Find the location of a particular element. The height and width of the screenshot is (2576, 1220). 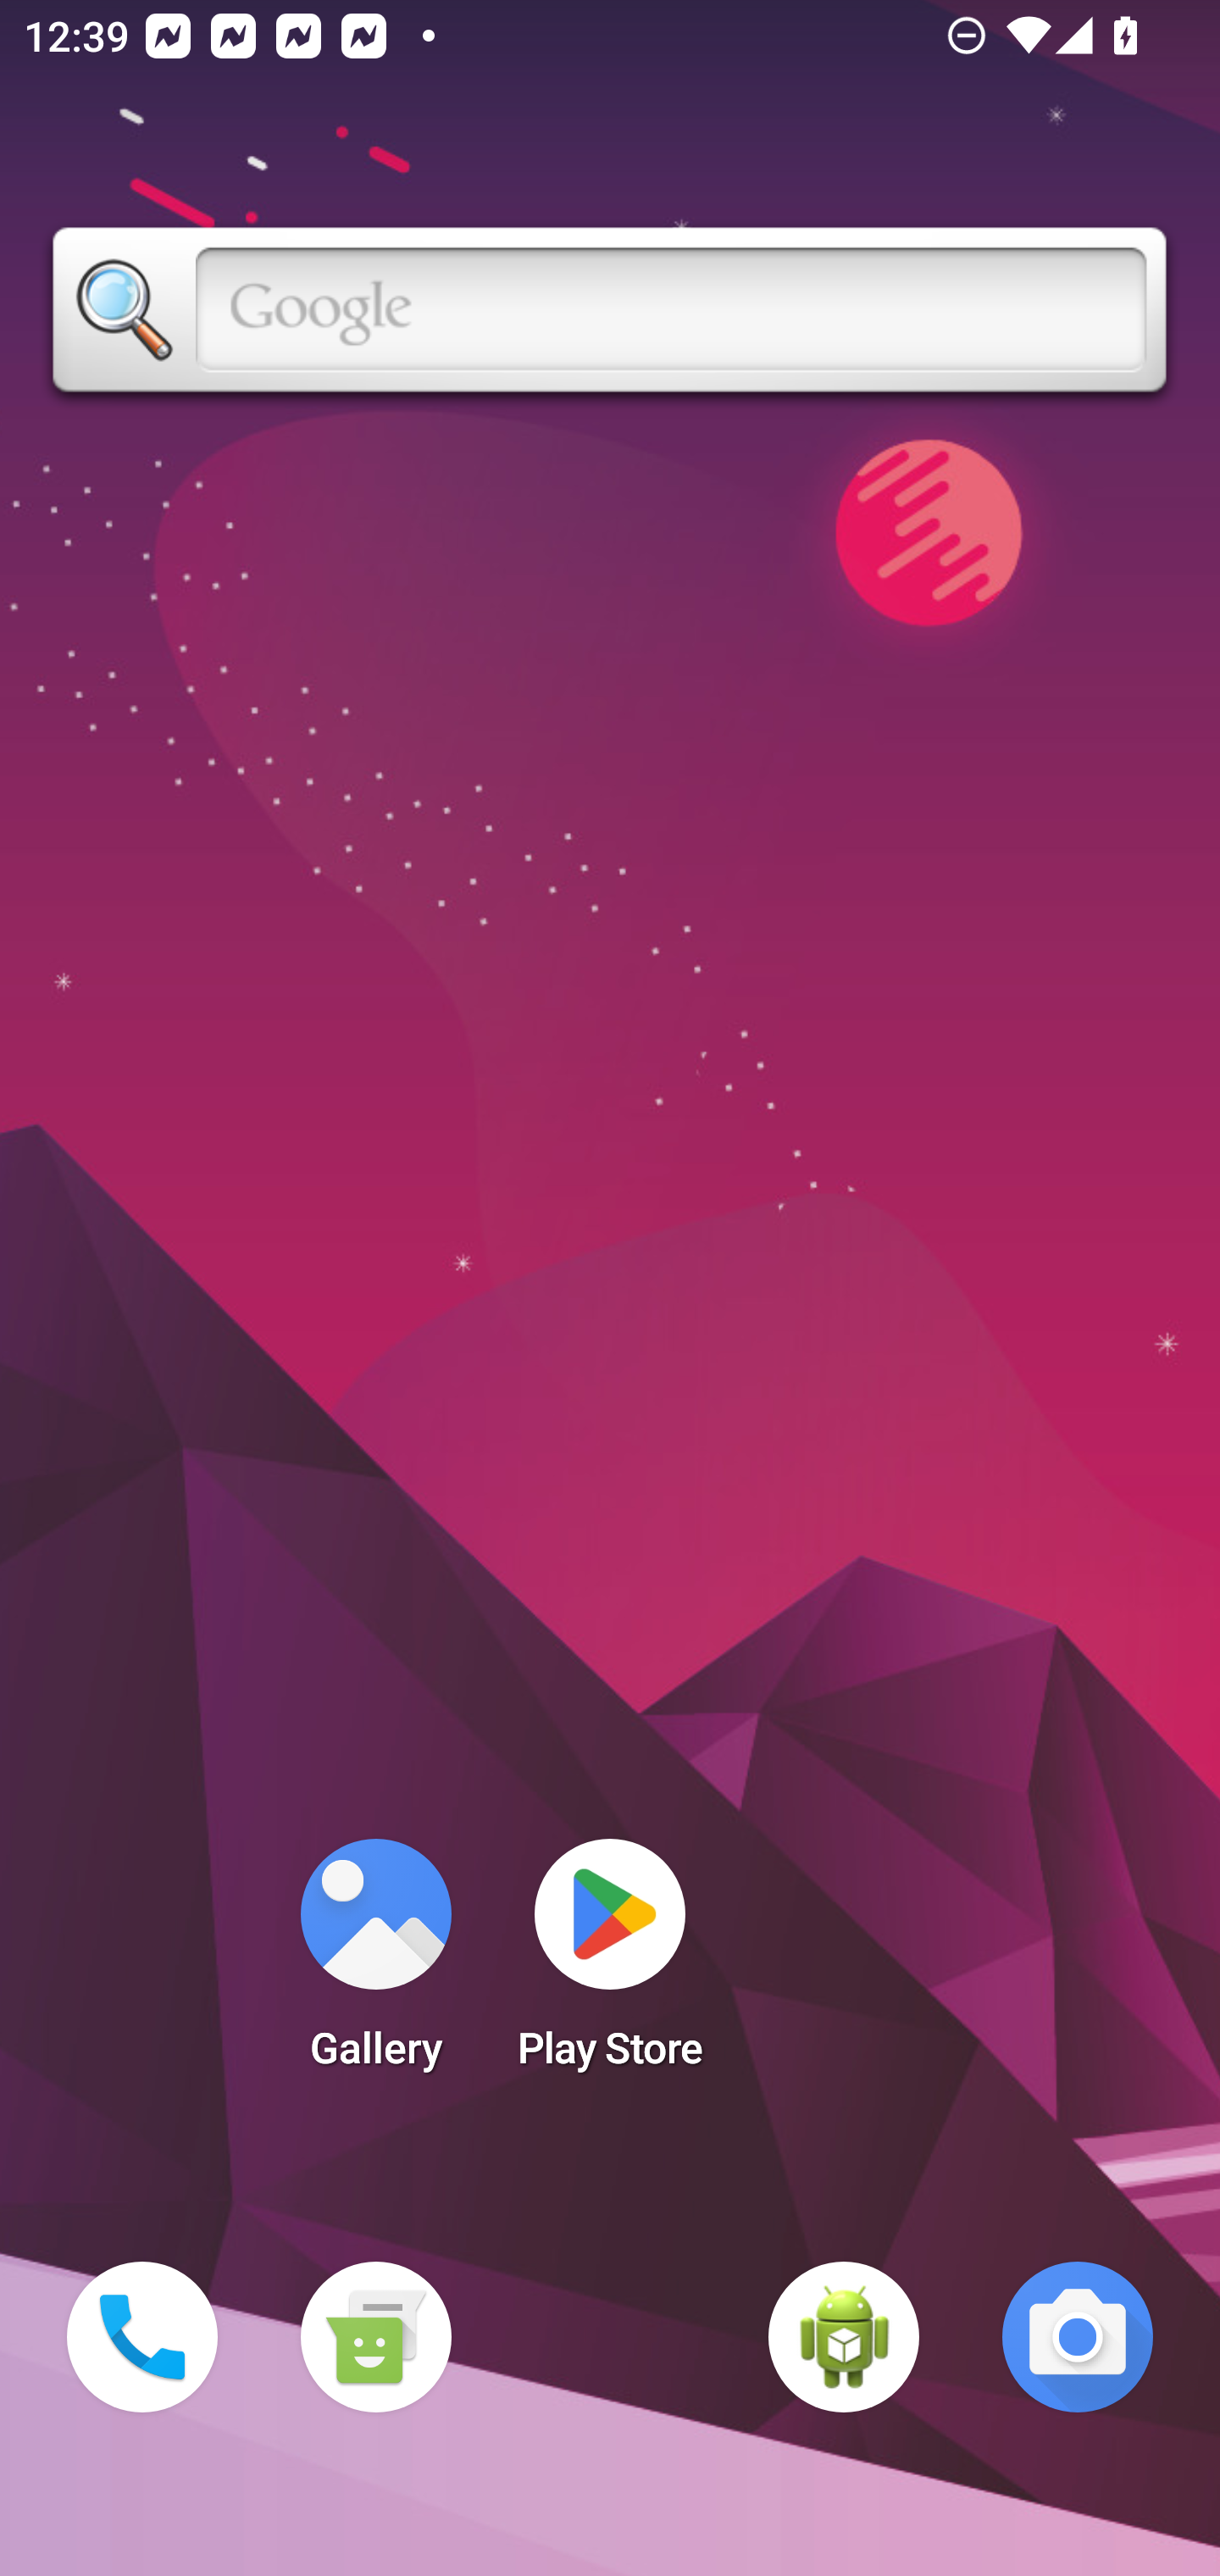

Play Store is located at coordinates (610, 1964).